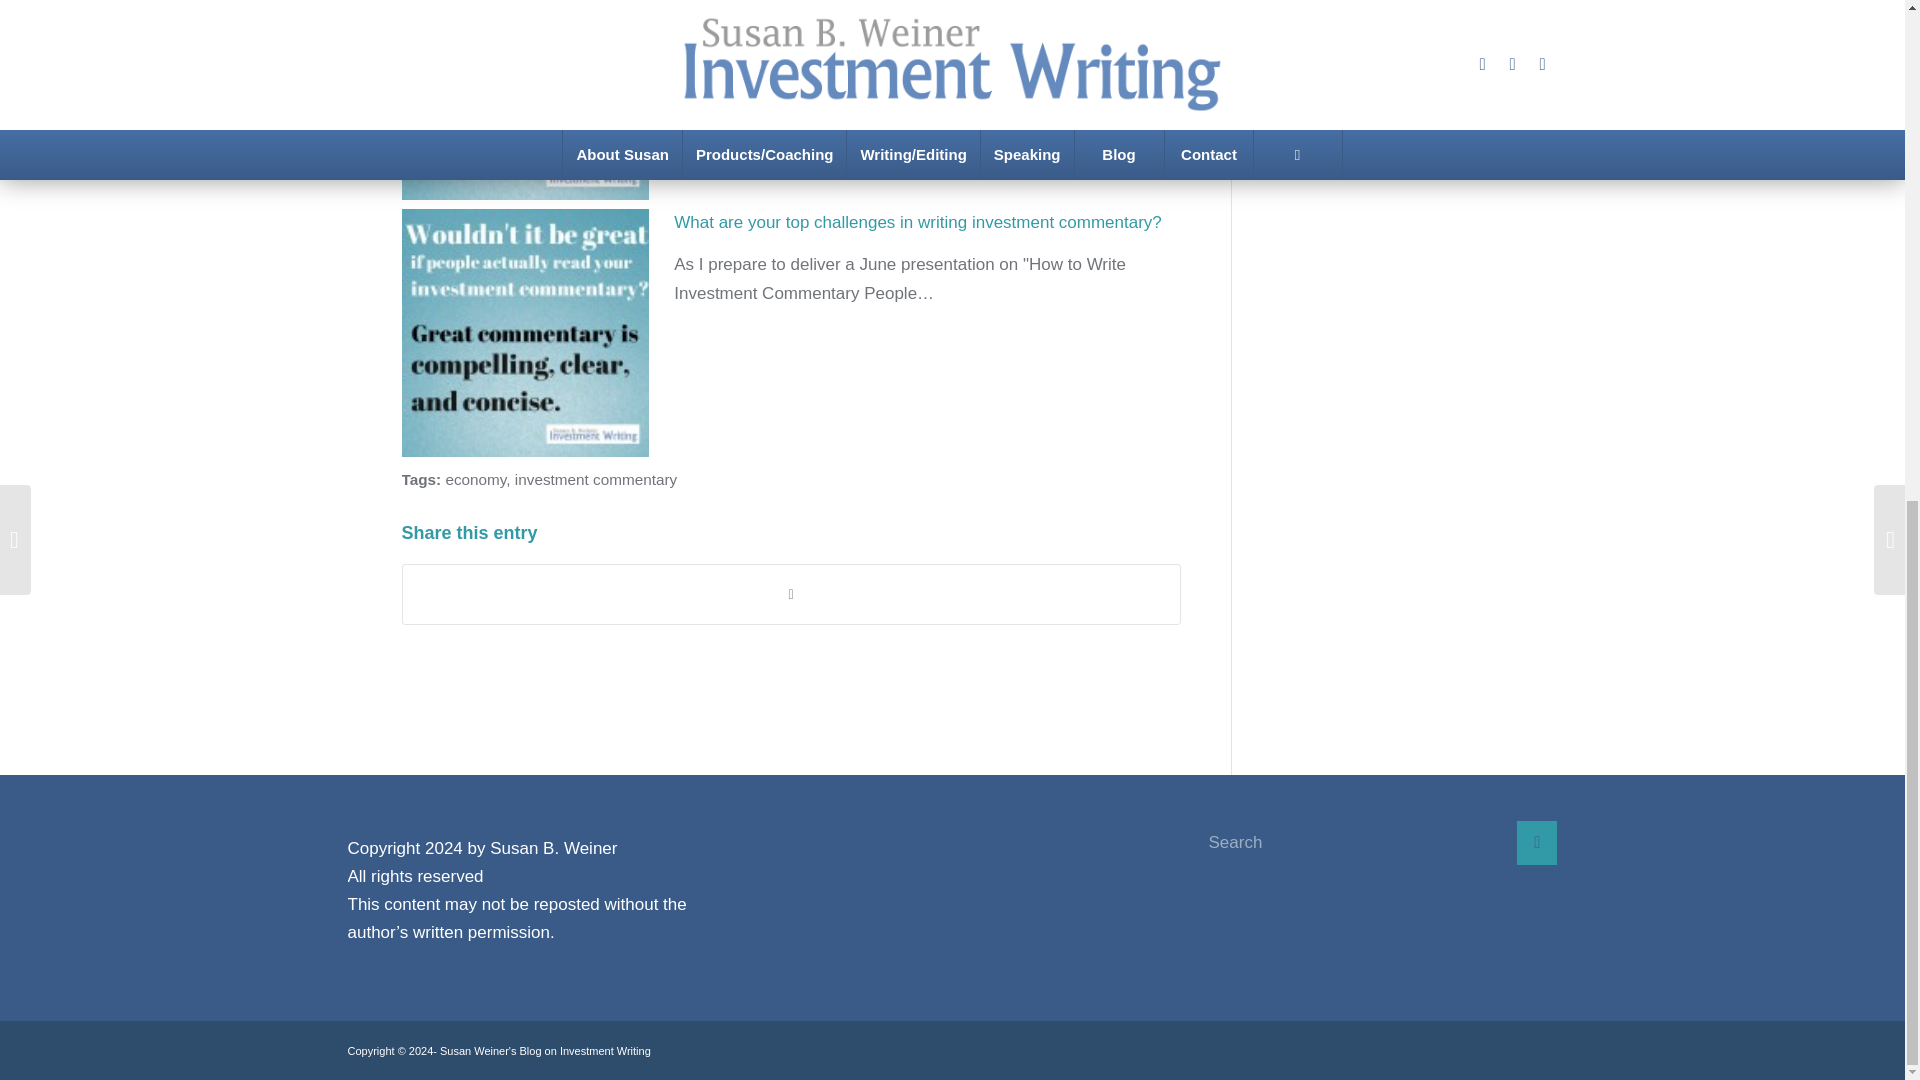  I want to click on investment commentary, so click(596, 479).